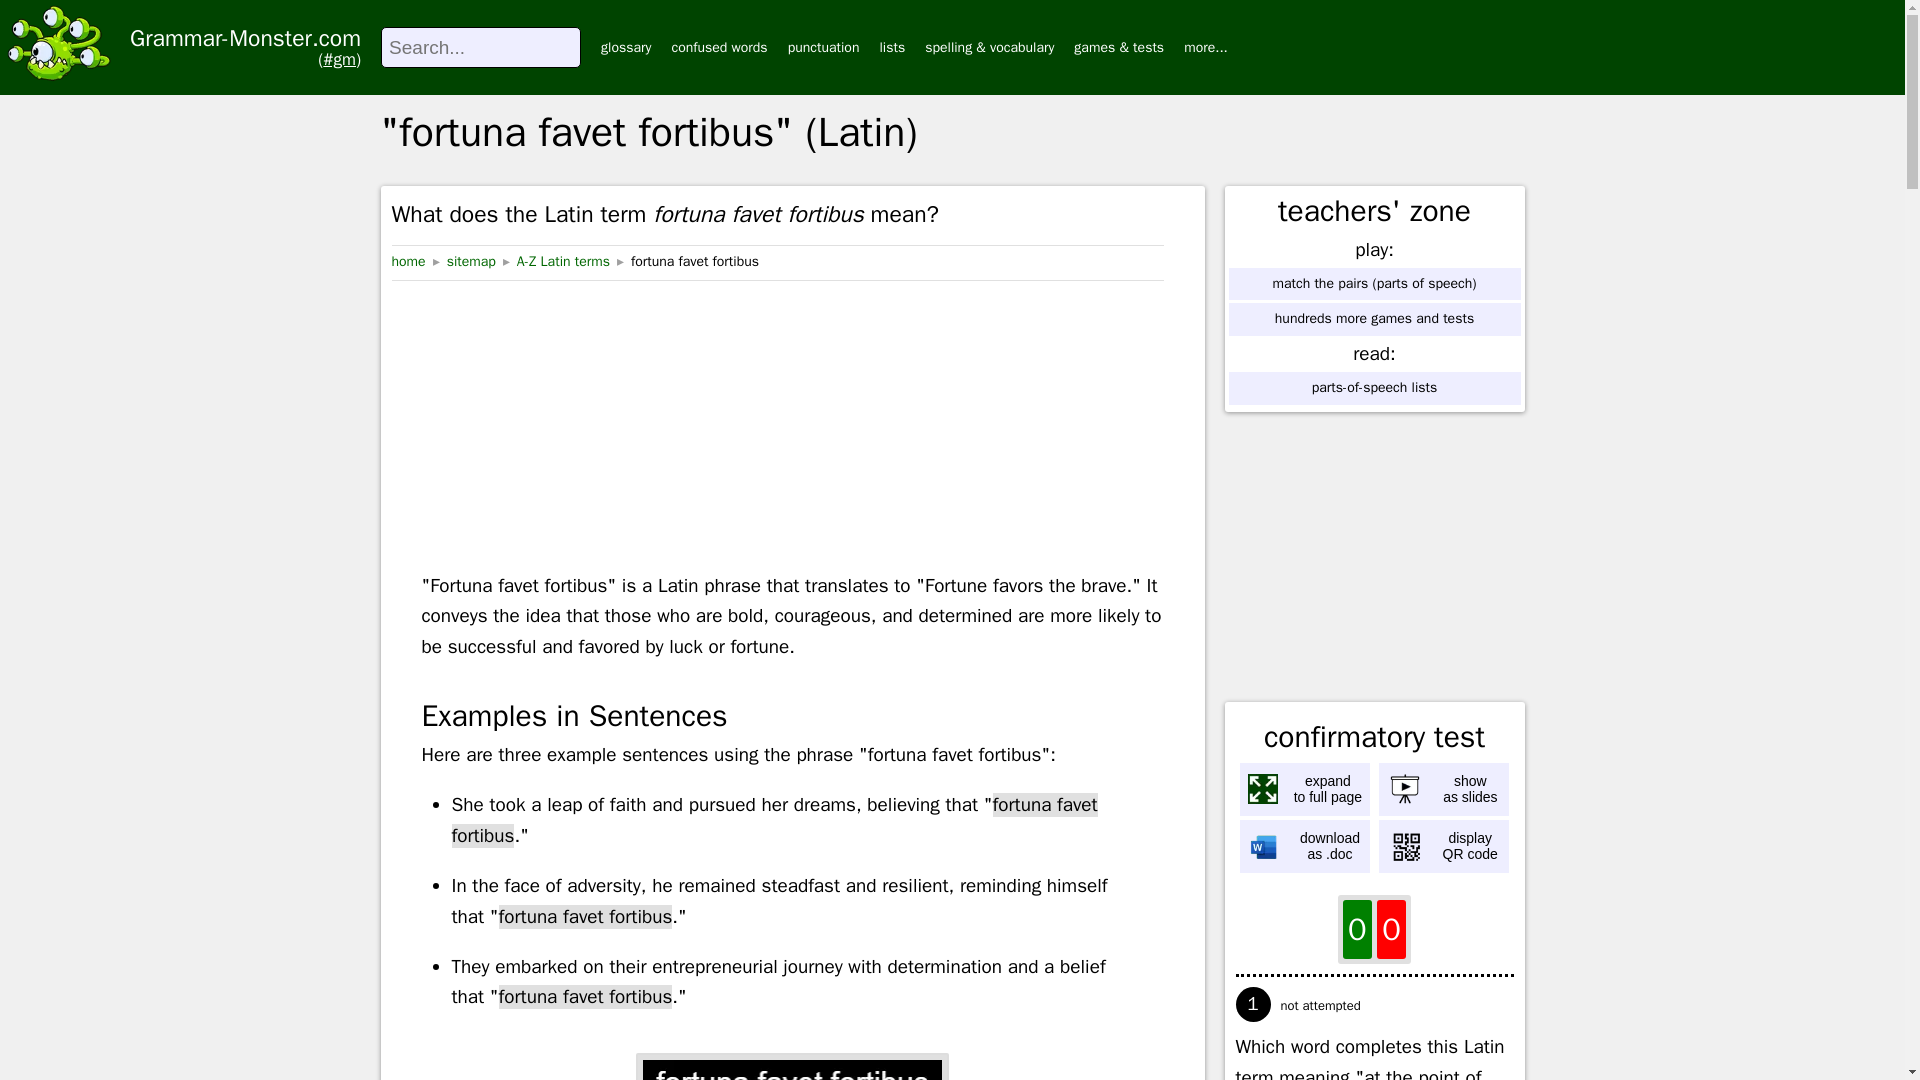 This screenshot has width=1920, height=1080. Describe the element at coordinates (471, 262) in the screenshot. I see `sitemap` at that location.